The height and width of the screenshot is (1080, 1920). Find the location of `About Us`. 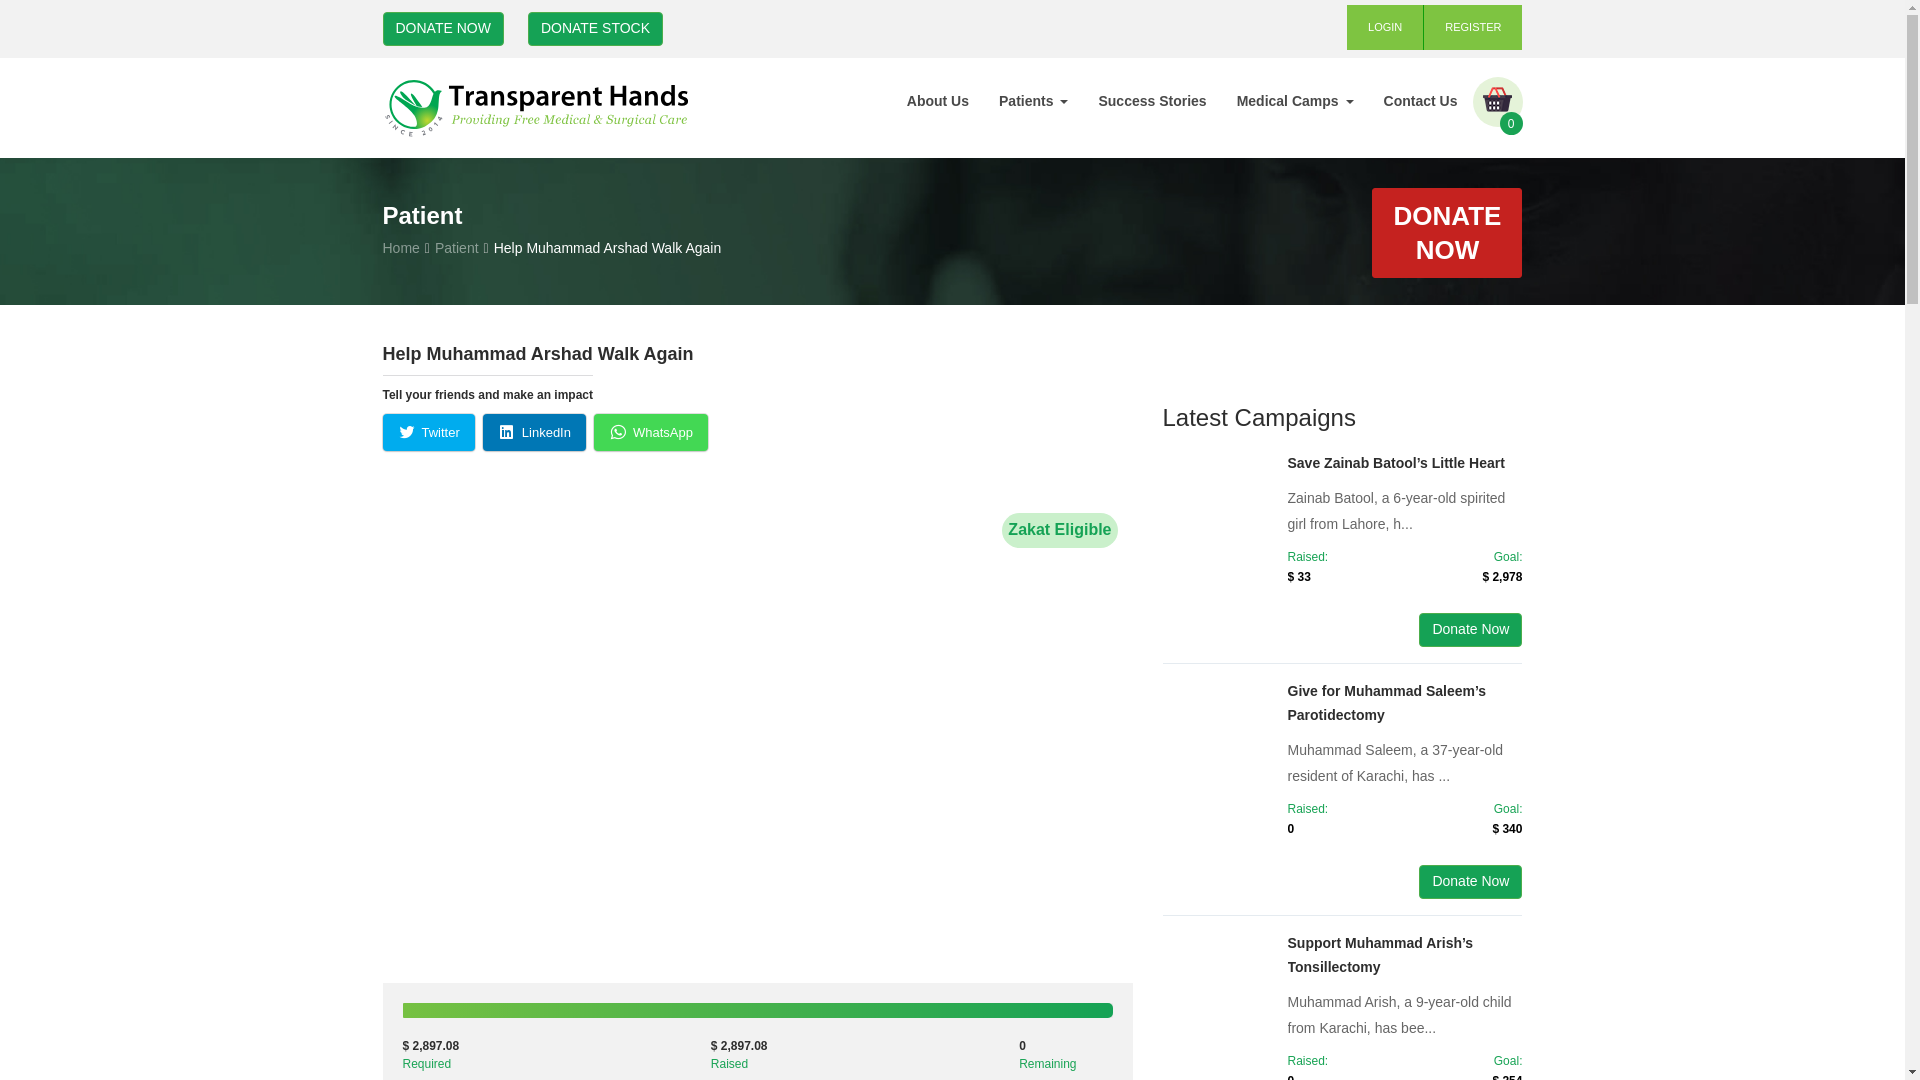

About Us is located at coordinates (938, 100).